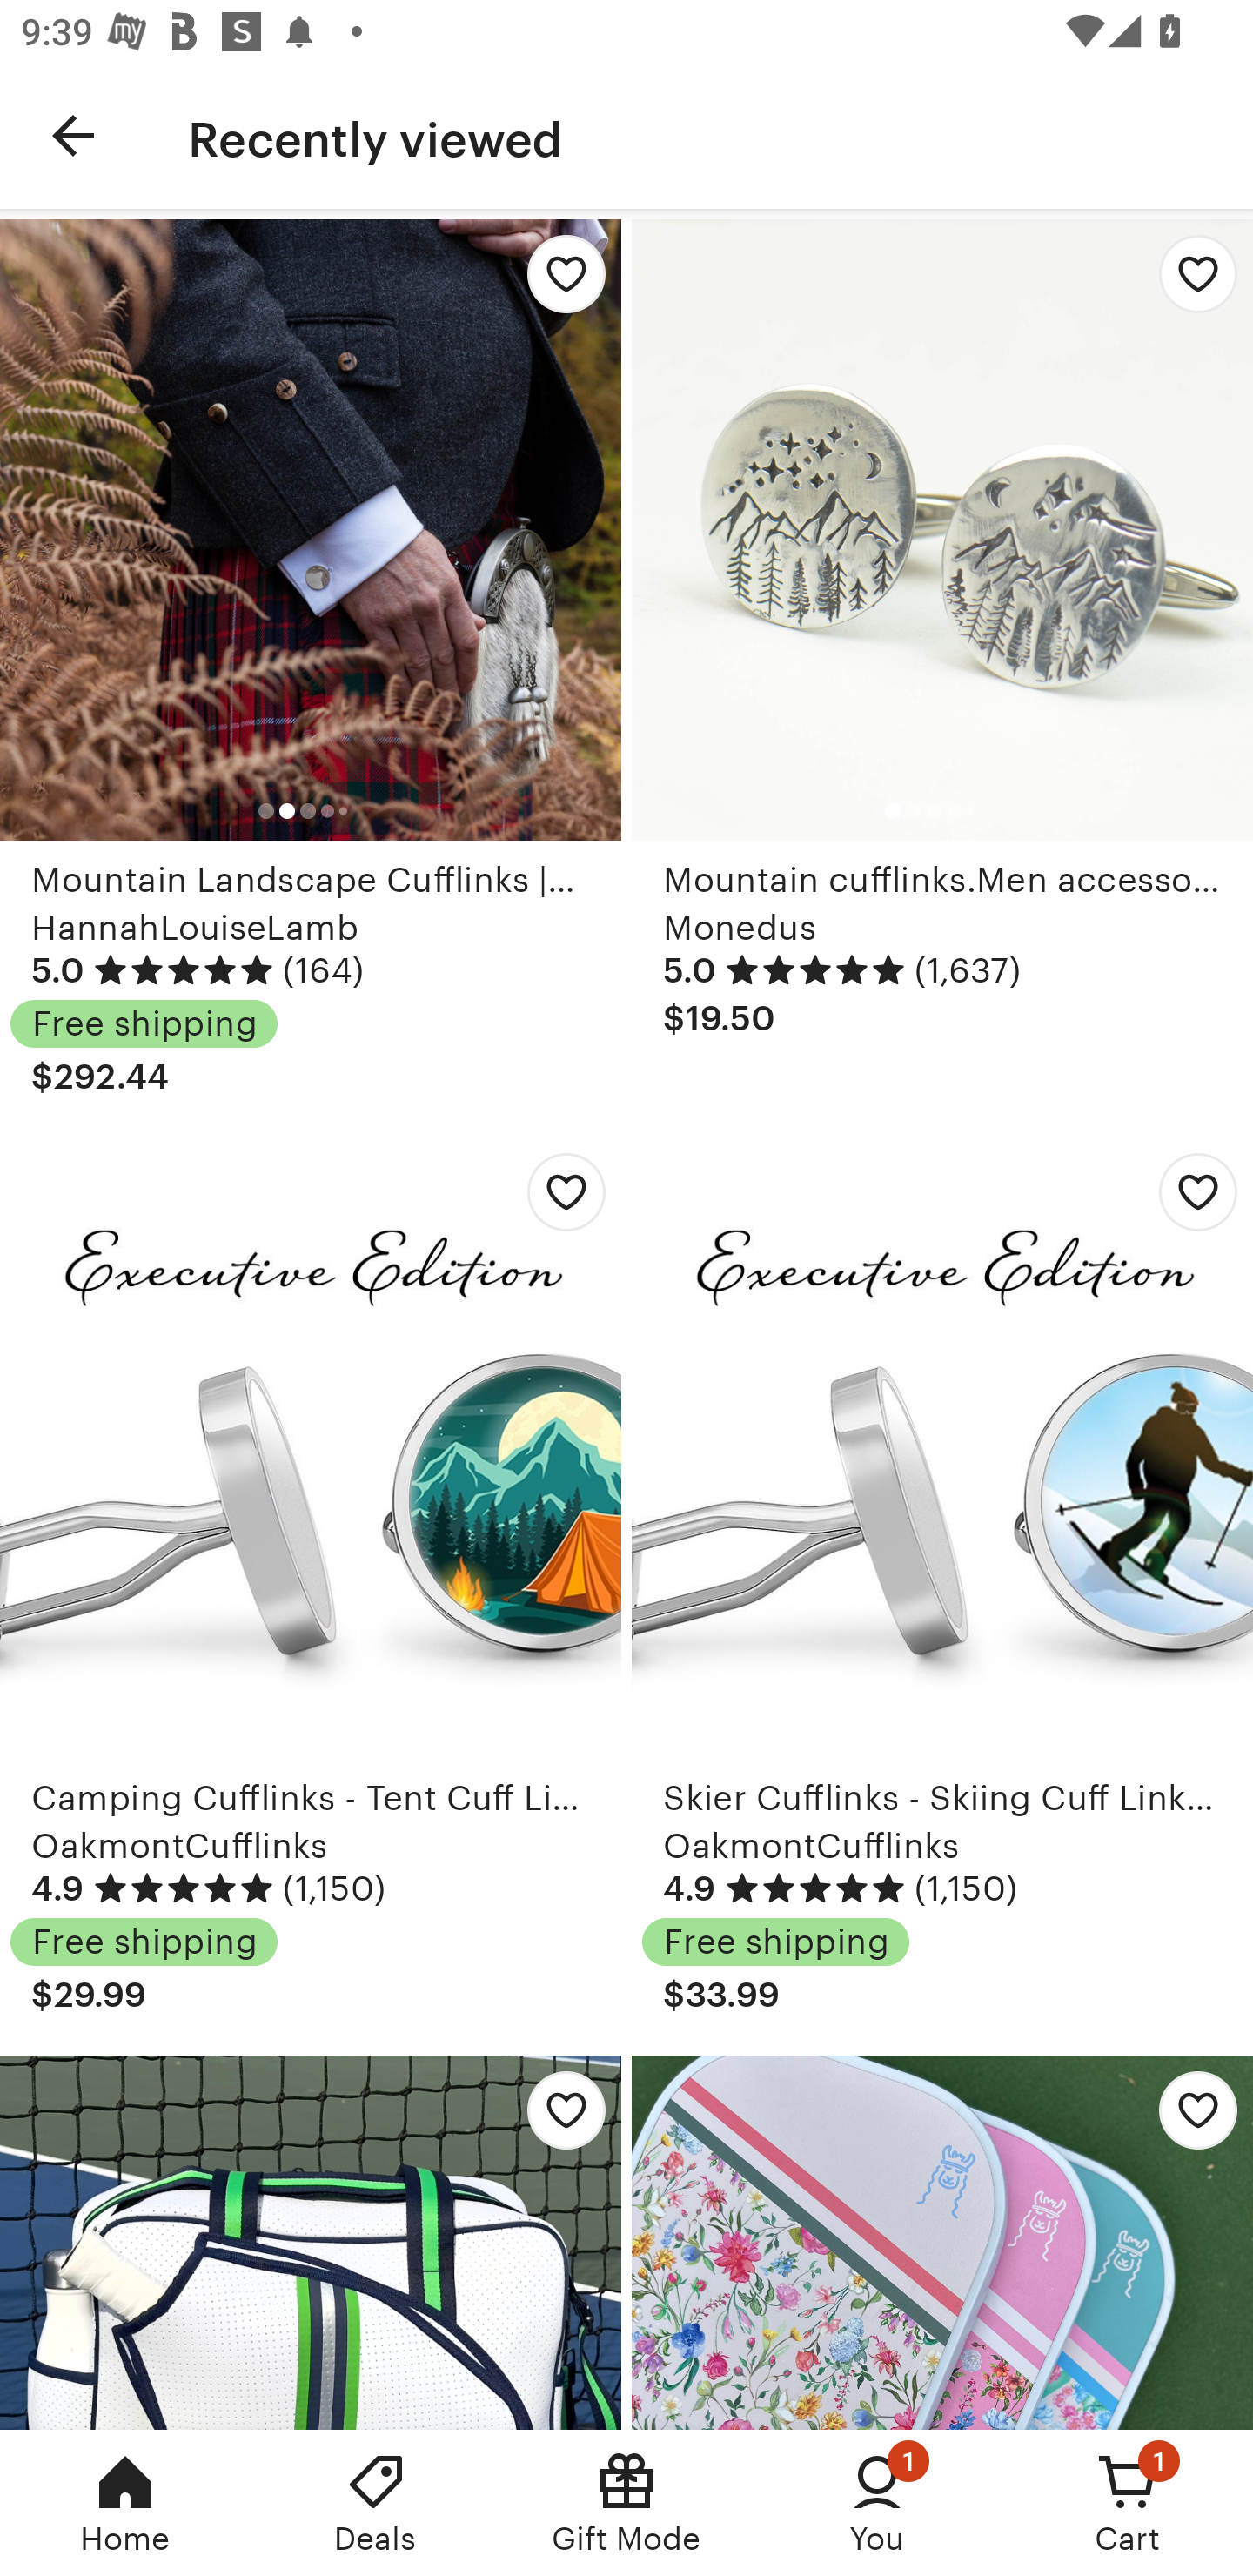  Describe the element at coordinates (376, 2503) in the screenshot. I see `Deals` at that location.